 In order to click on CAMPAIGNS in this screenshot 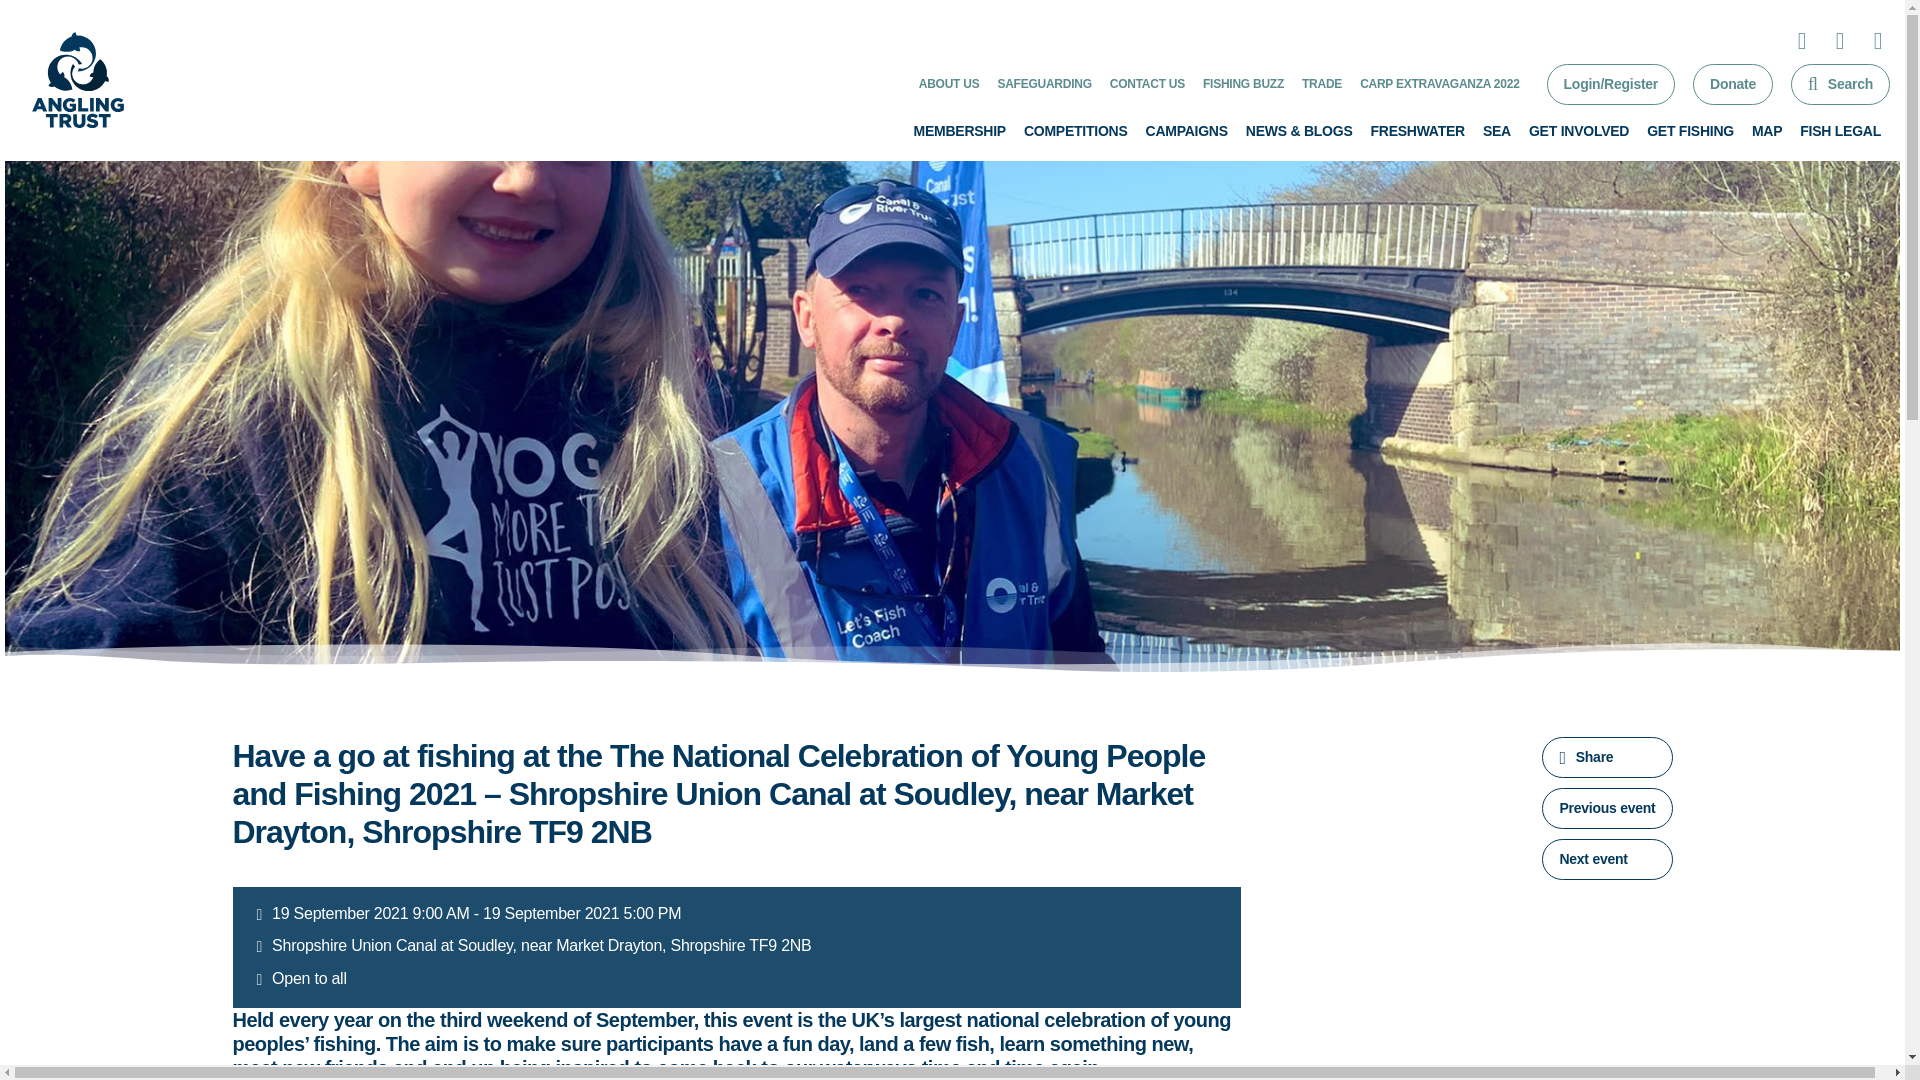, I will do `click(1187, 131)`.